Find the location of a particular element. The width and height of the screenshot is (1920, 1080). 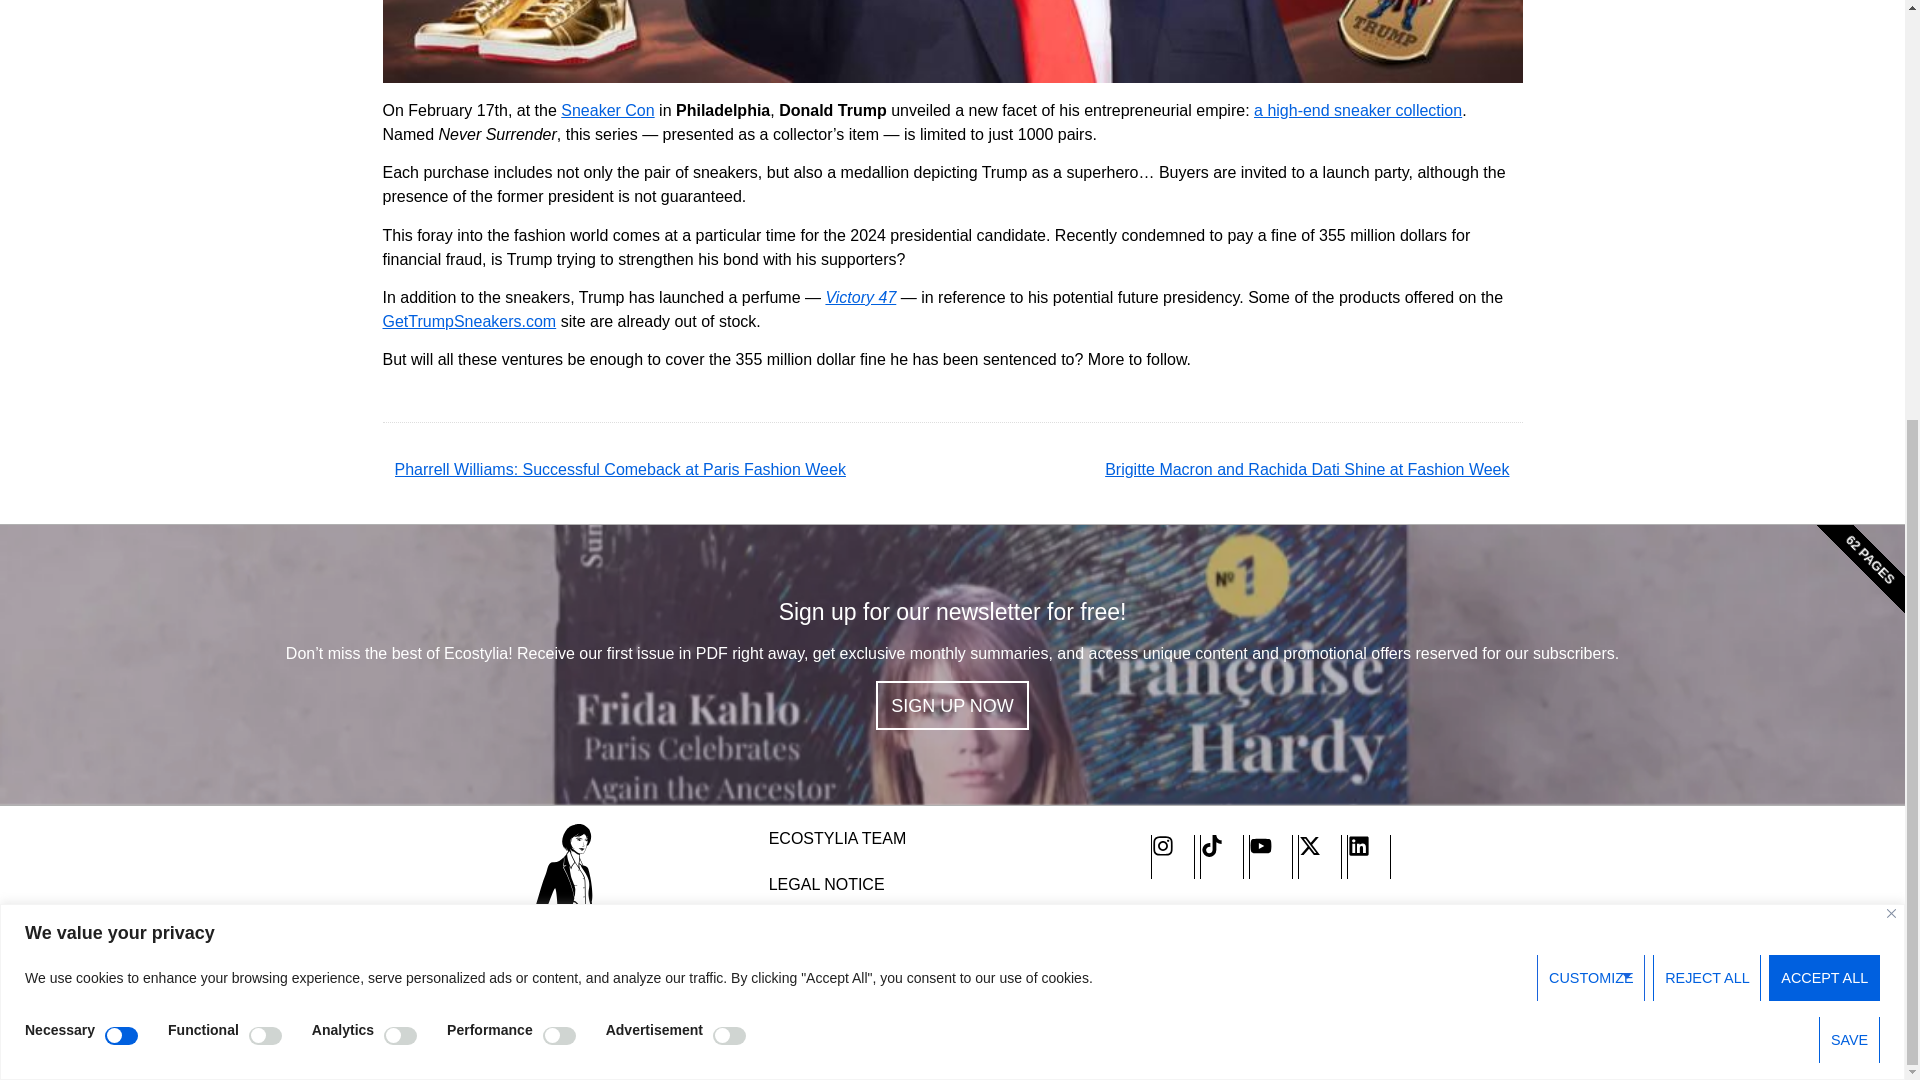

on is located at coordinates (560, 356).